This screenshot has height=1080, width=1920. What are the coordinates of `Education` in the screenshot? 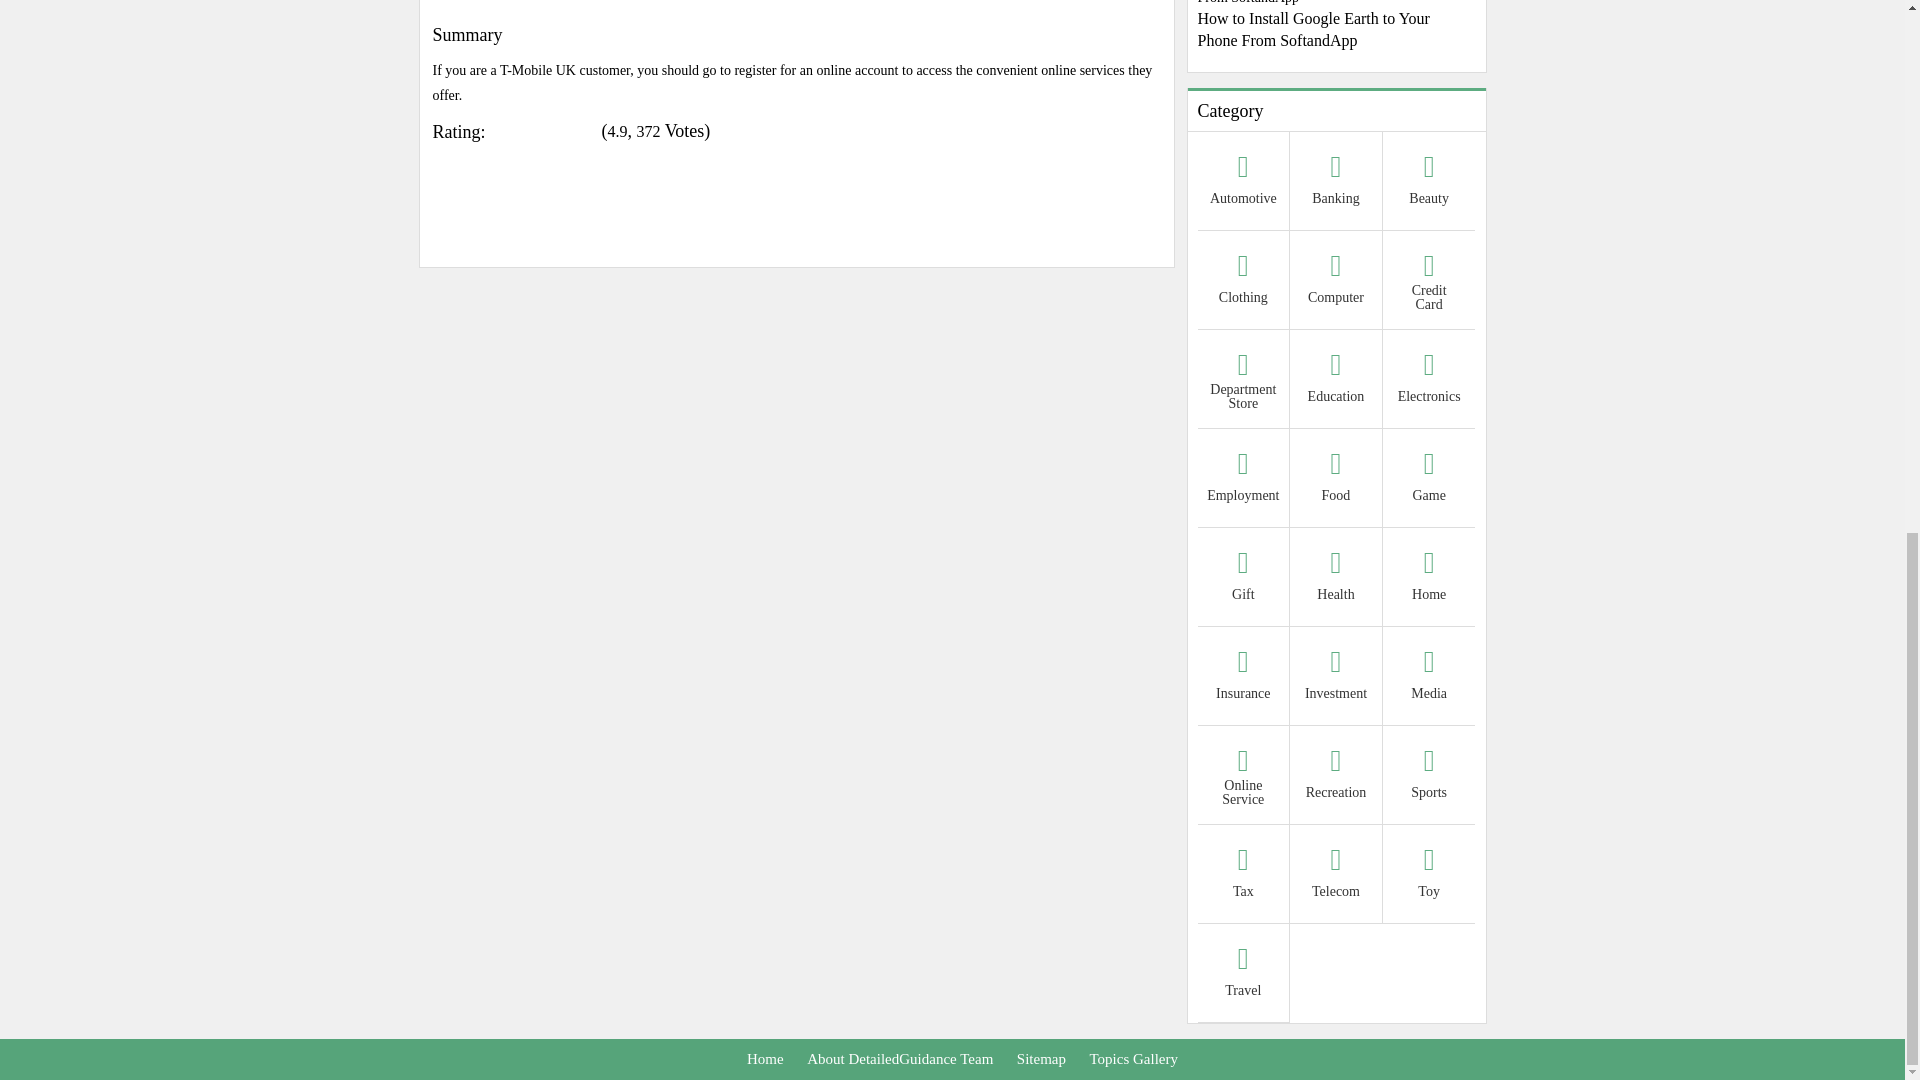 It's located at (1336, 380).